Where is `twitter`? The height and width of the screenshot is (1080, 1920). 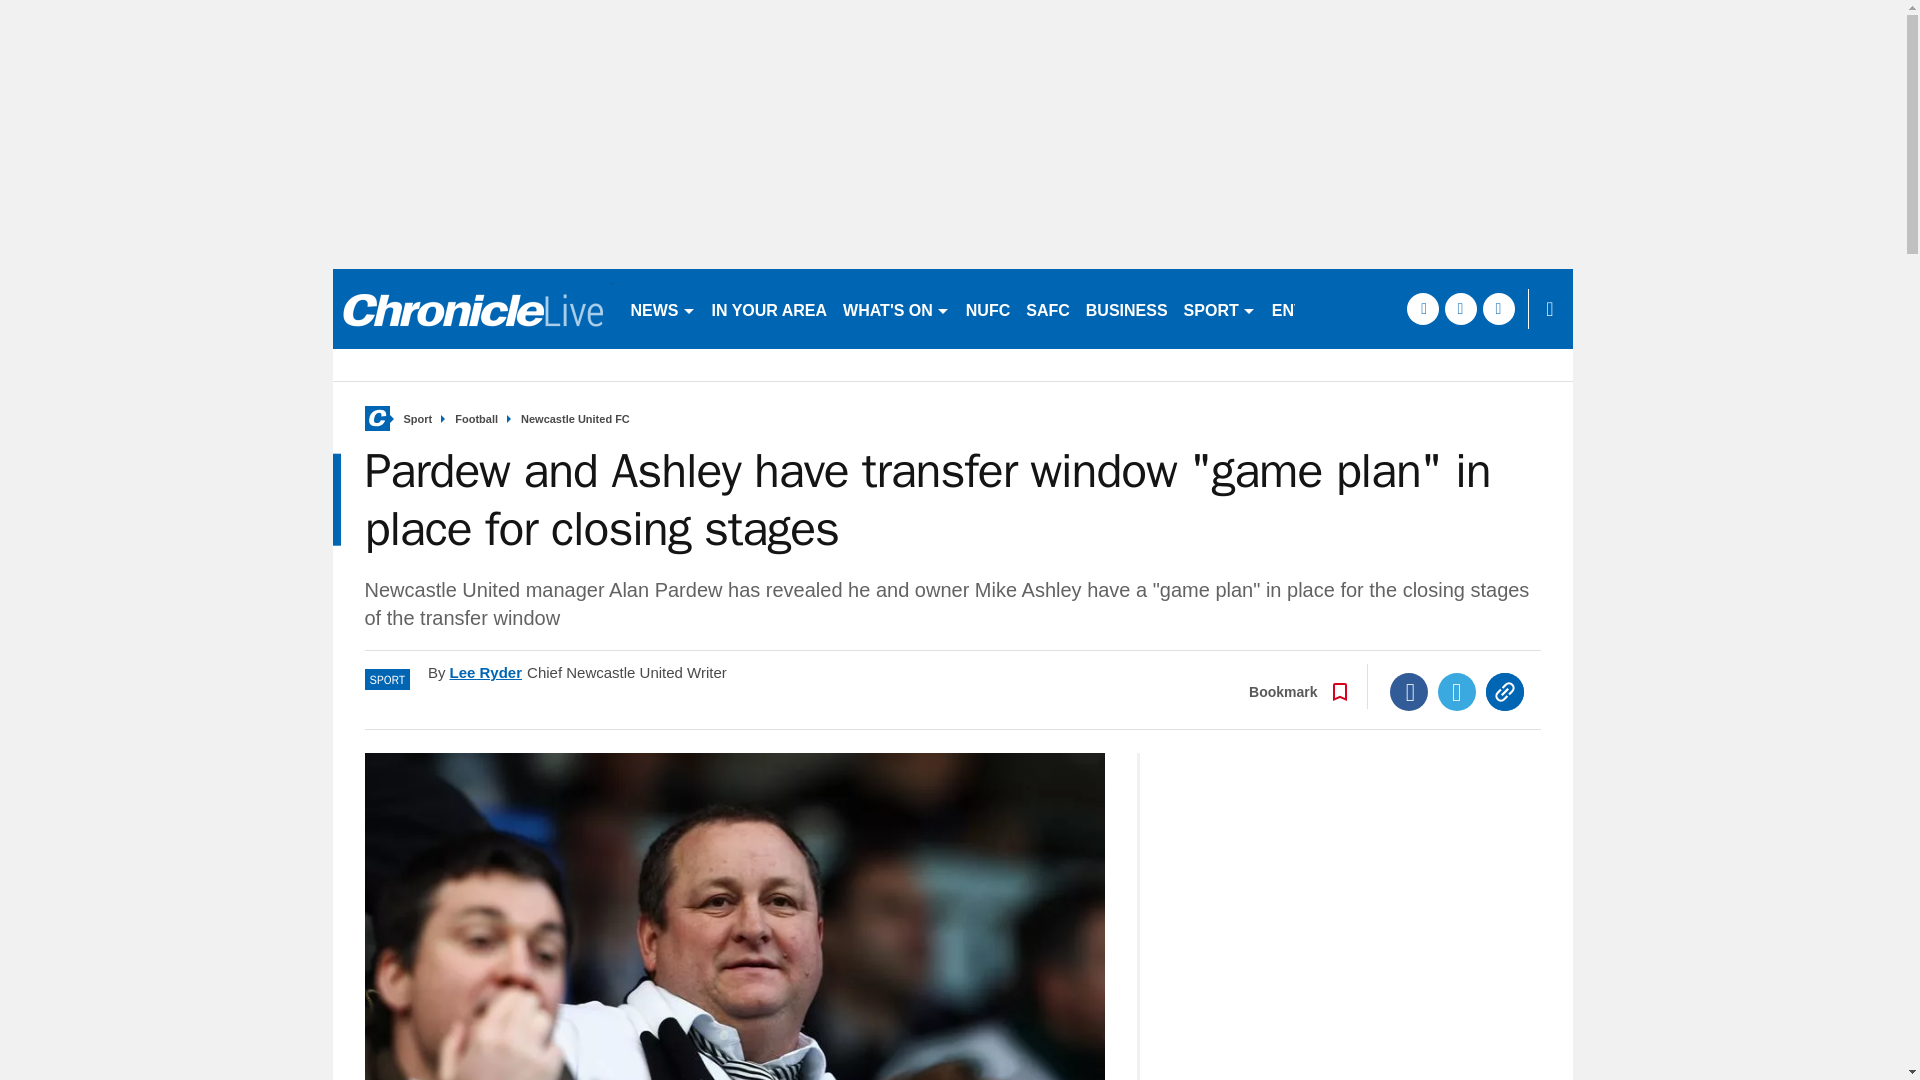
twitter is located at coordinates (1460, 308).